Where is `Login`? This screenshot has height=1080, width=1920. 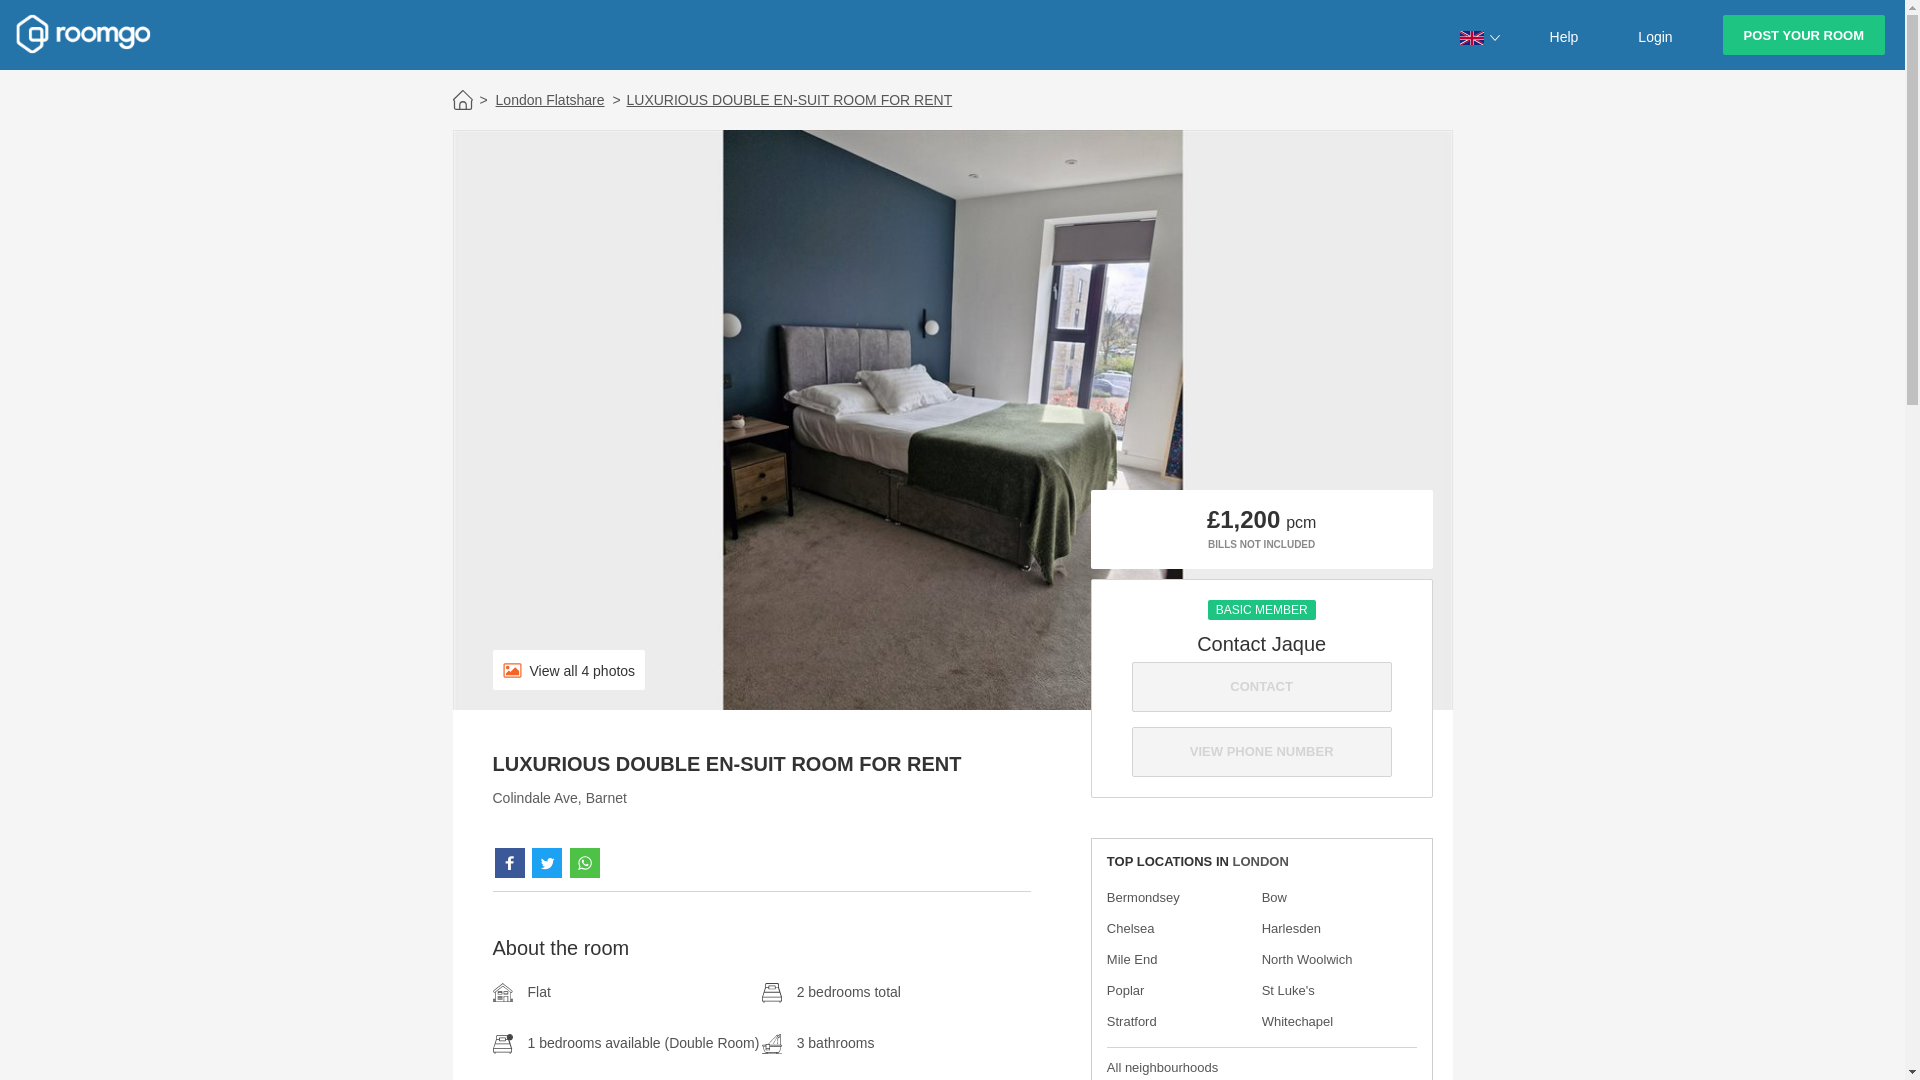 Login is located at coordinates (1654, 34).